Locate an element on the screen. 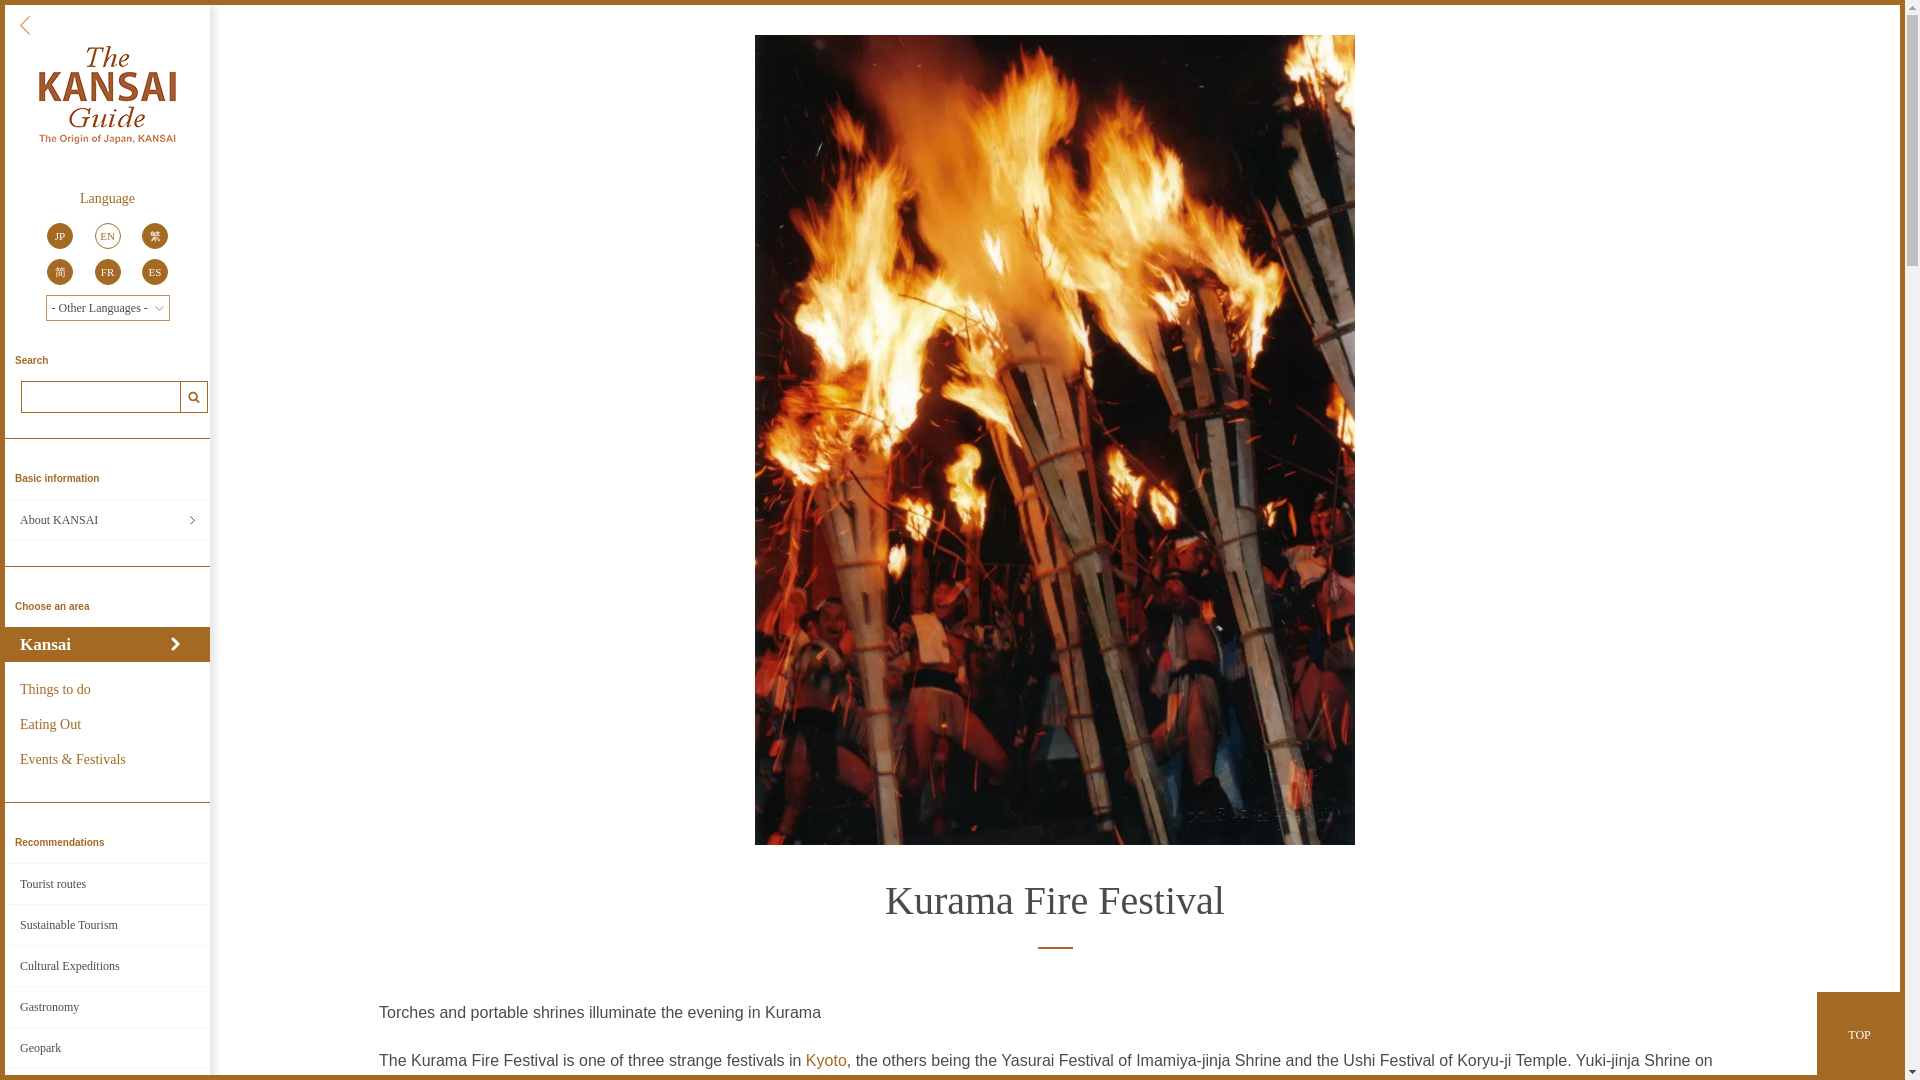 The image size is (1920, 1080). ES is located at coordinates (155, 272).